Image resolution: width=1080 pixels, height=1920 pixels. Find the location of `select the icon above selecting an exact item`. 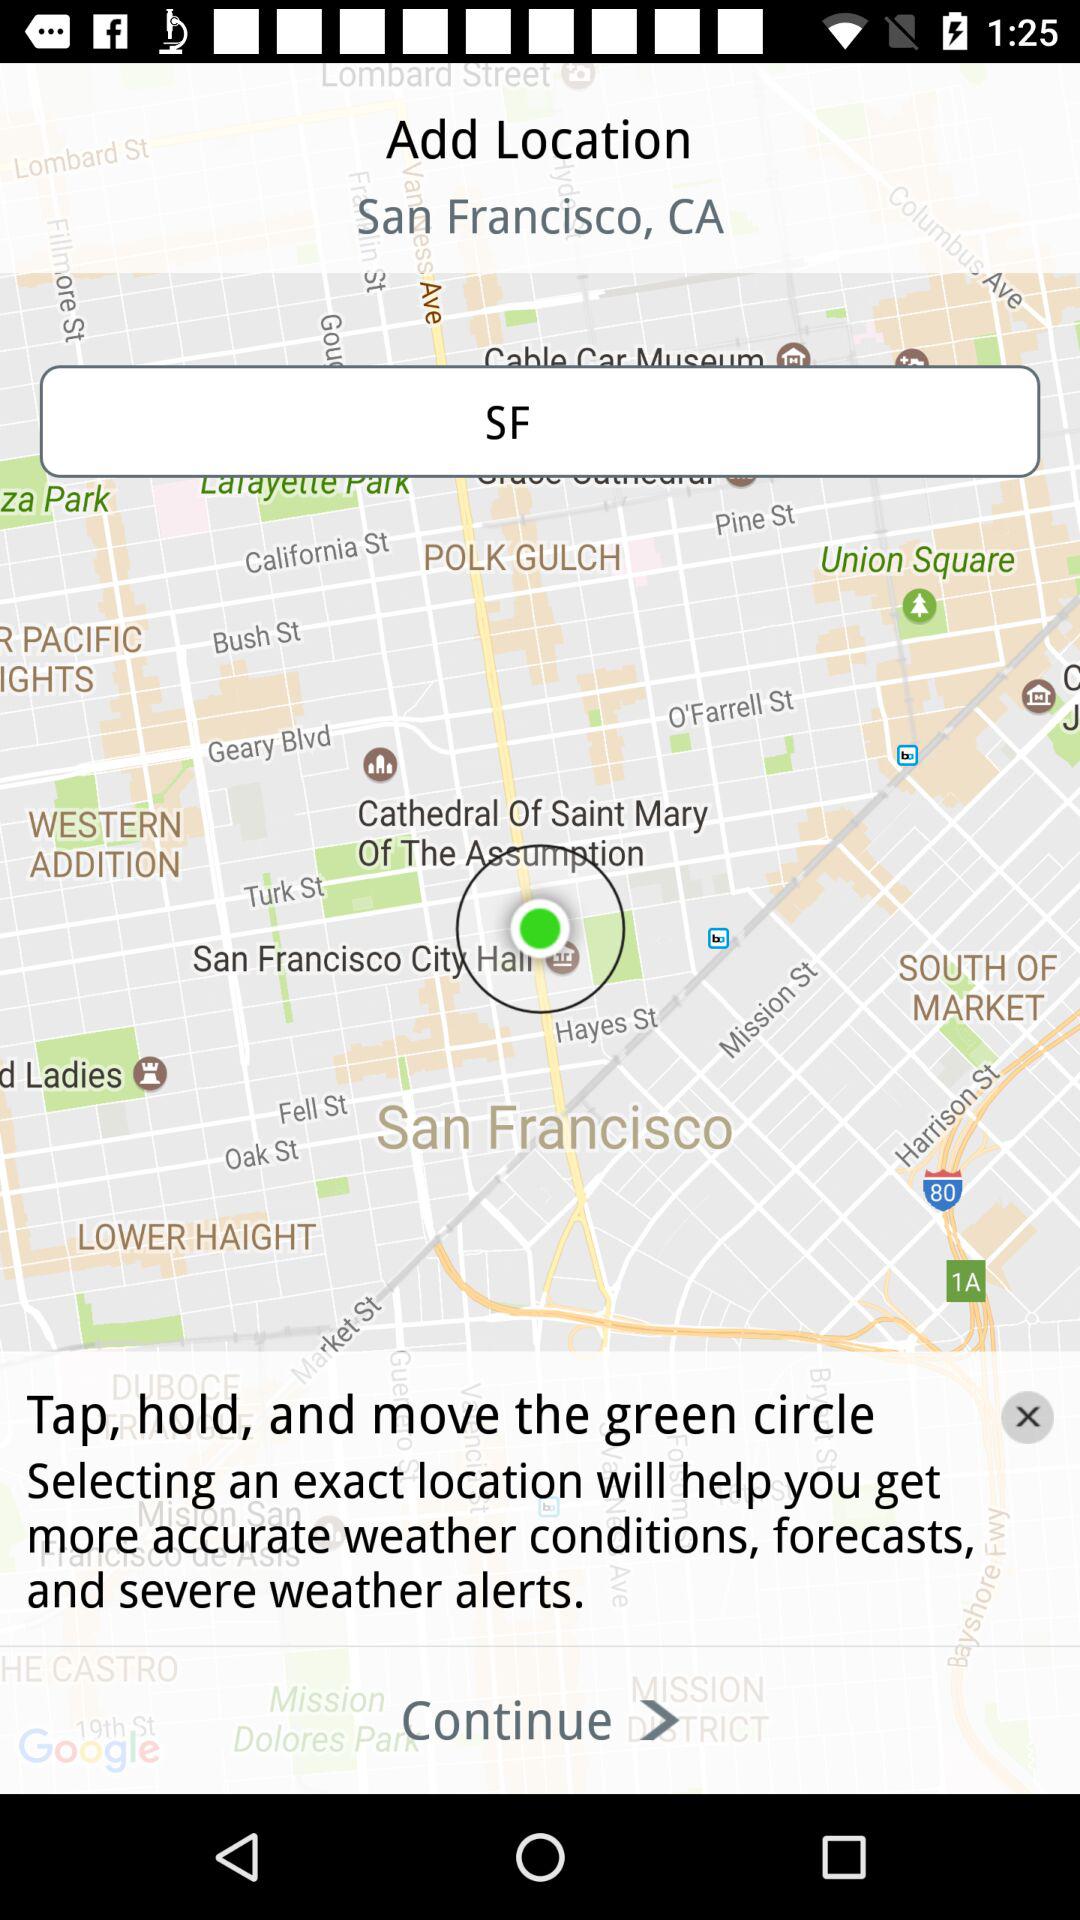

select the icon above selecting an exact item is located at coordinates (1027, 1417).